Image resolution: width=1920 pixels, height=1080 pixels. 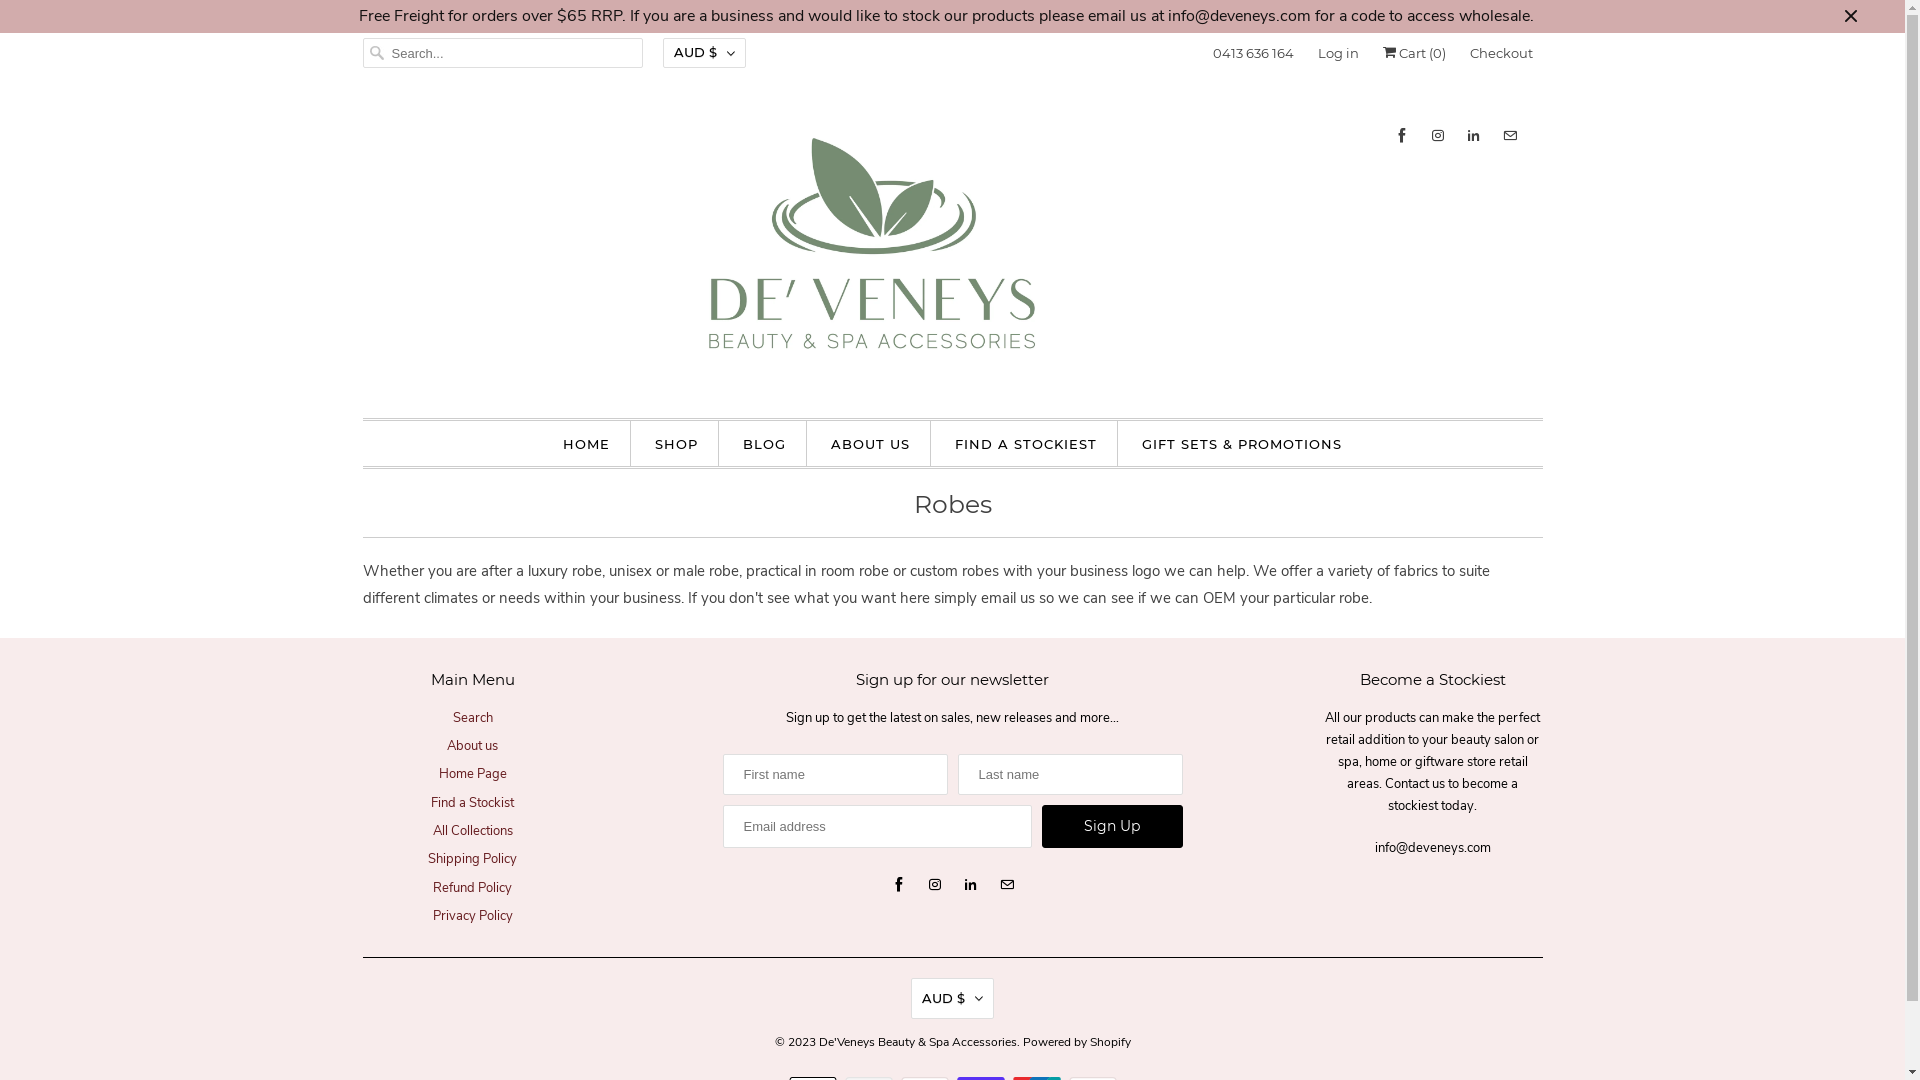 What do you see at coordinates (1007, 885) in the screenshot?
I see `Email De'Veneys Beauty & Spa Accessories` at bounding box center [1007, 885].